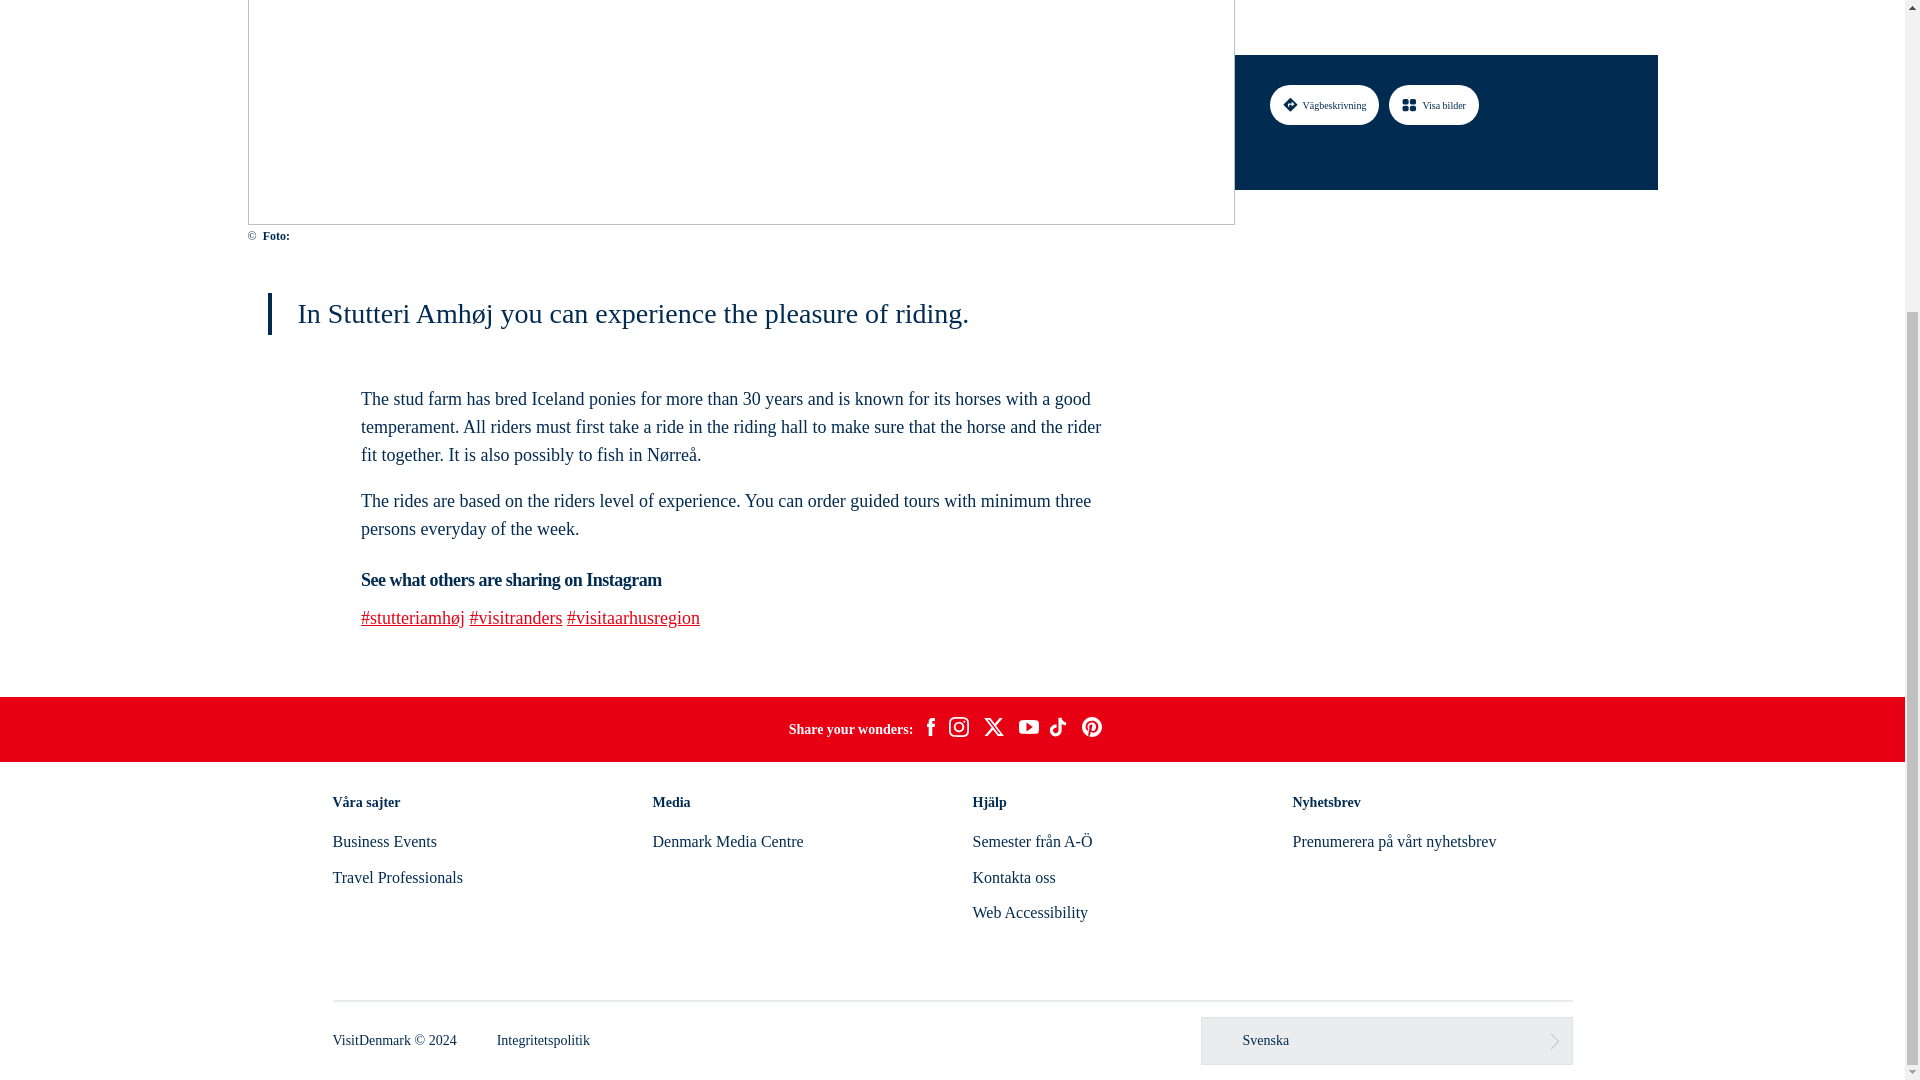  Describe the element at coordinates (930, 730) in the screenshot. I see `facebook` at that location.